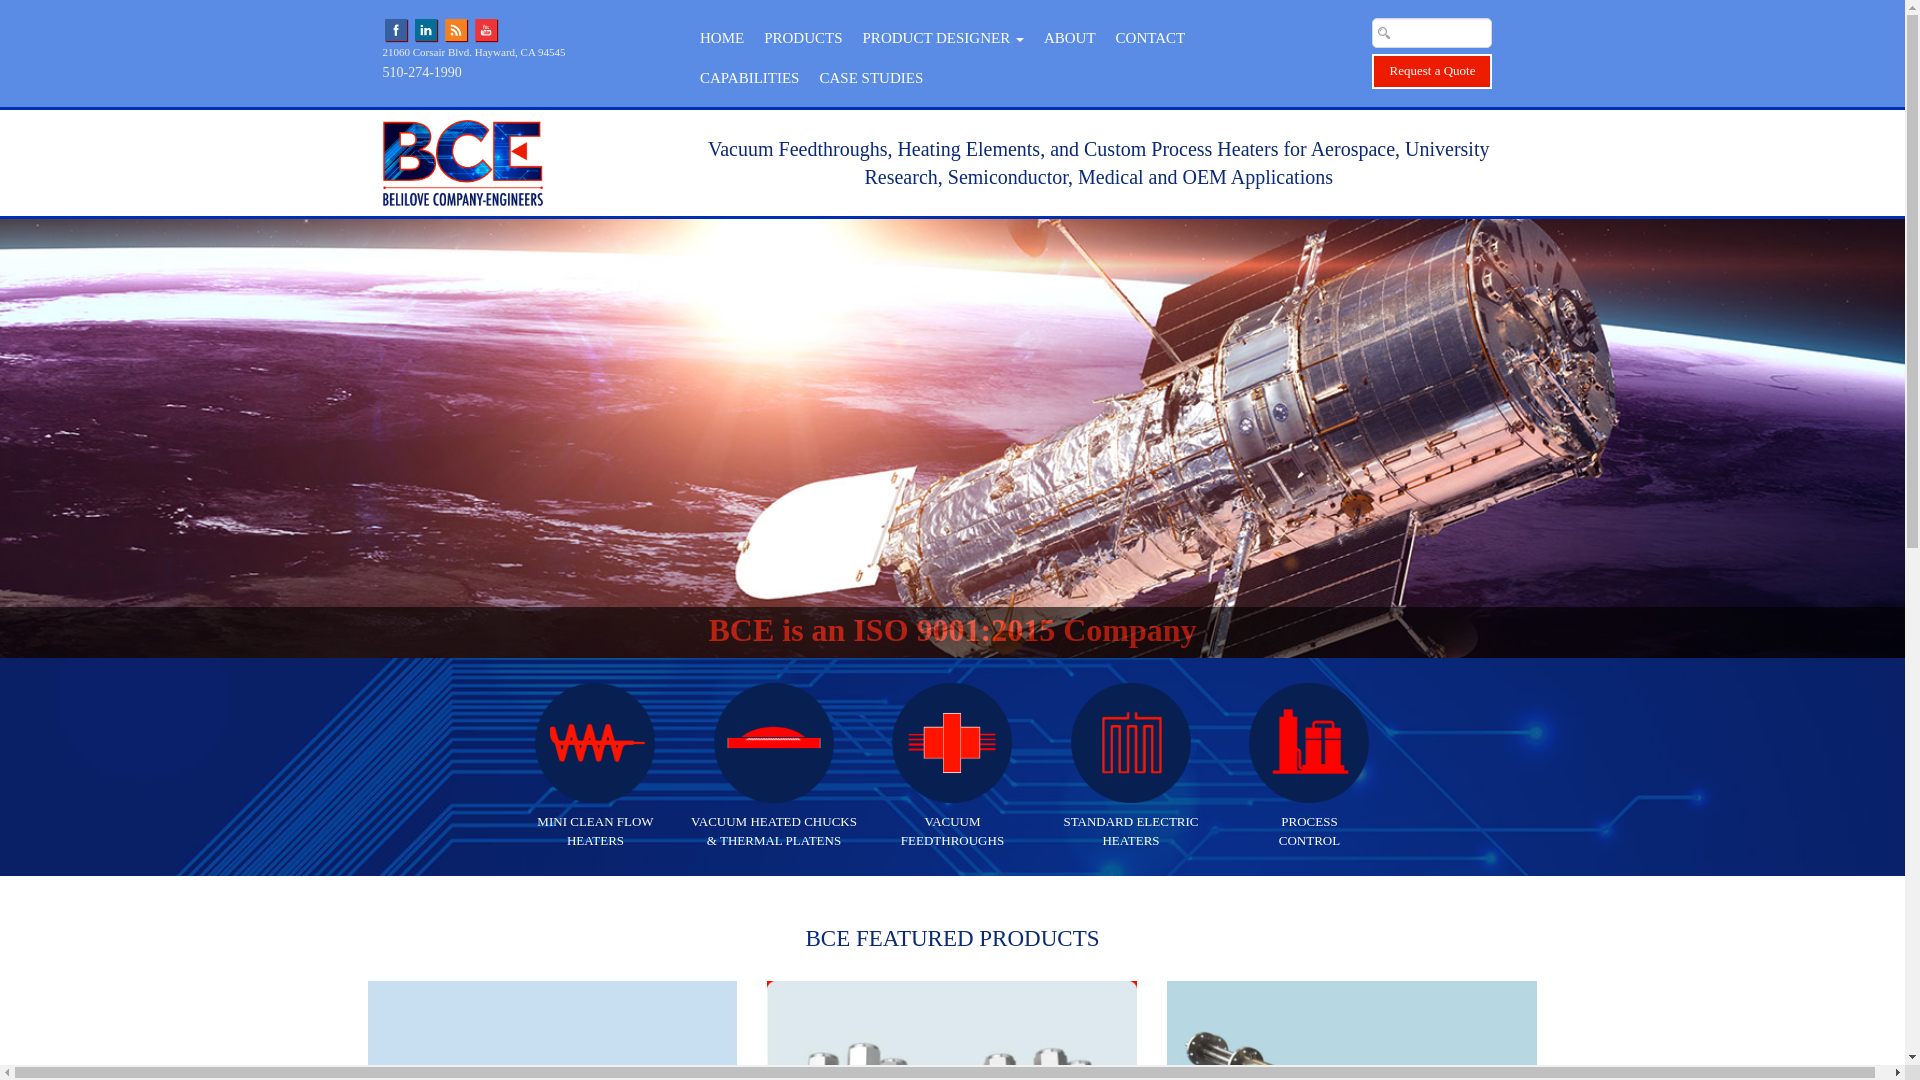  Describe the element at coordinates (421, 72) in the screenshot. I see `510-274-1990` at that location.